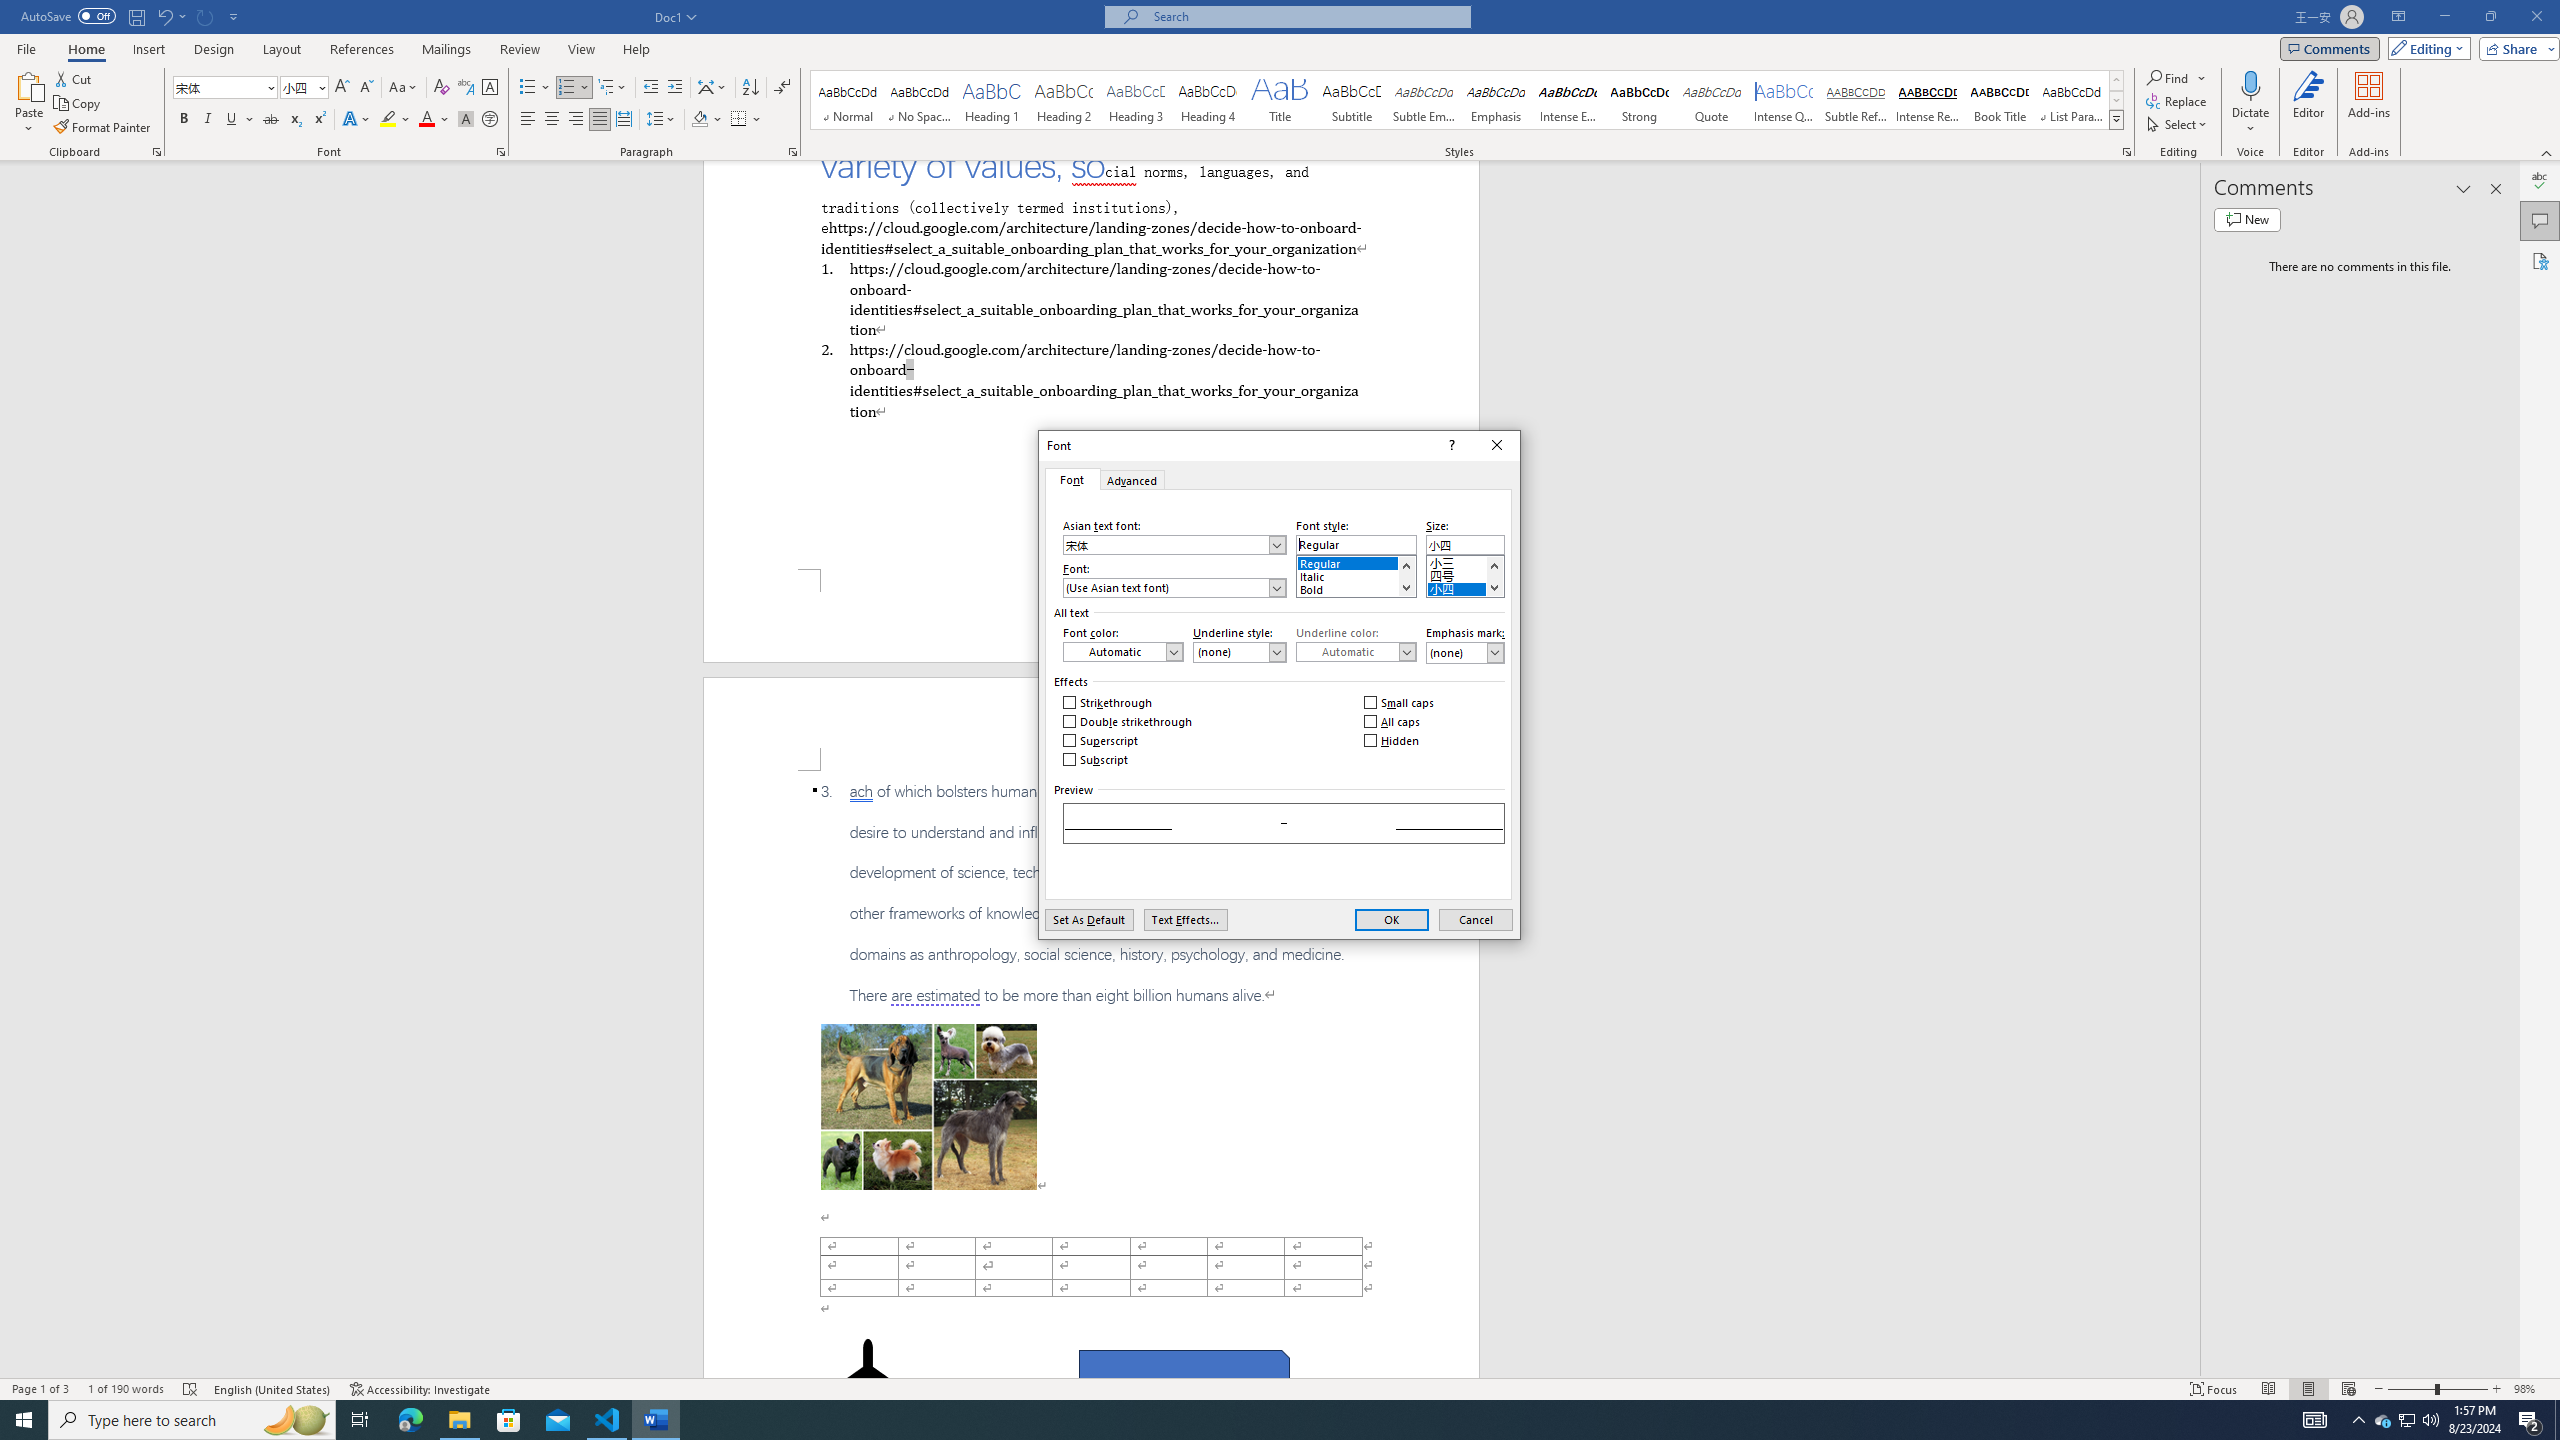 This screenshot has width=2560, height=1440. What do you see at coordinates (1174, 587) in the screenshot?
I see `Cancel` at bounding box center [1174, 587].